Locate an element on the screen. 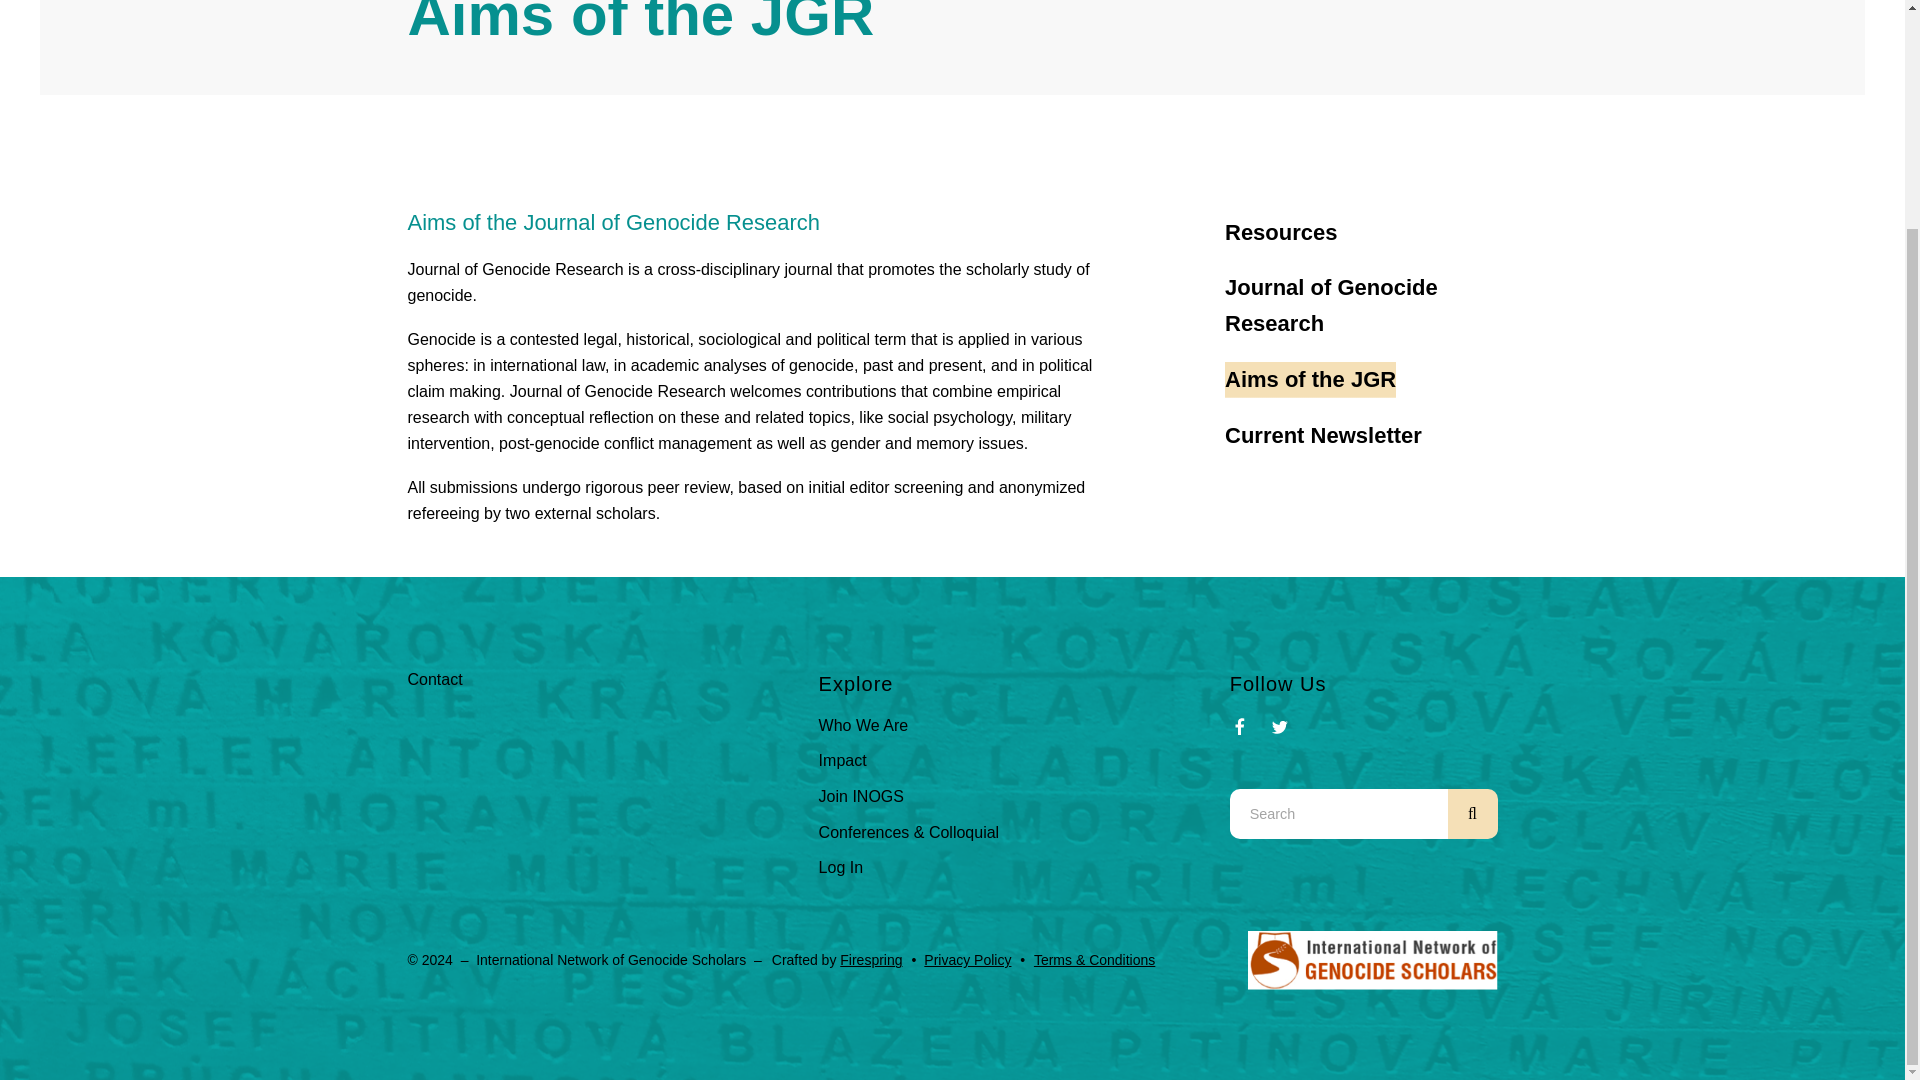  Impact is located at coordinates (843, 760).